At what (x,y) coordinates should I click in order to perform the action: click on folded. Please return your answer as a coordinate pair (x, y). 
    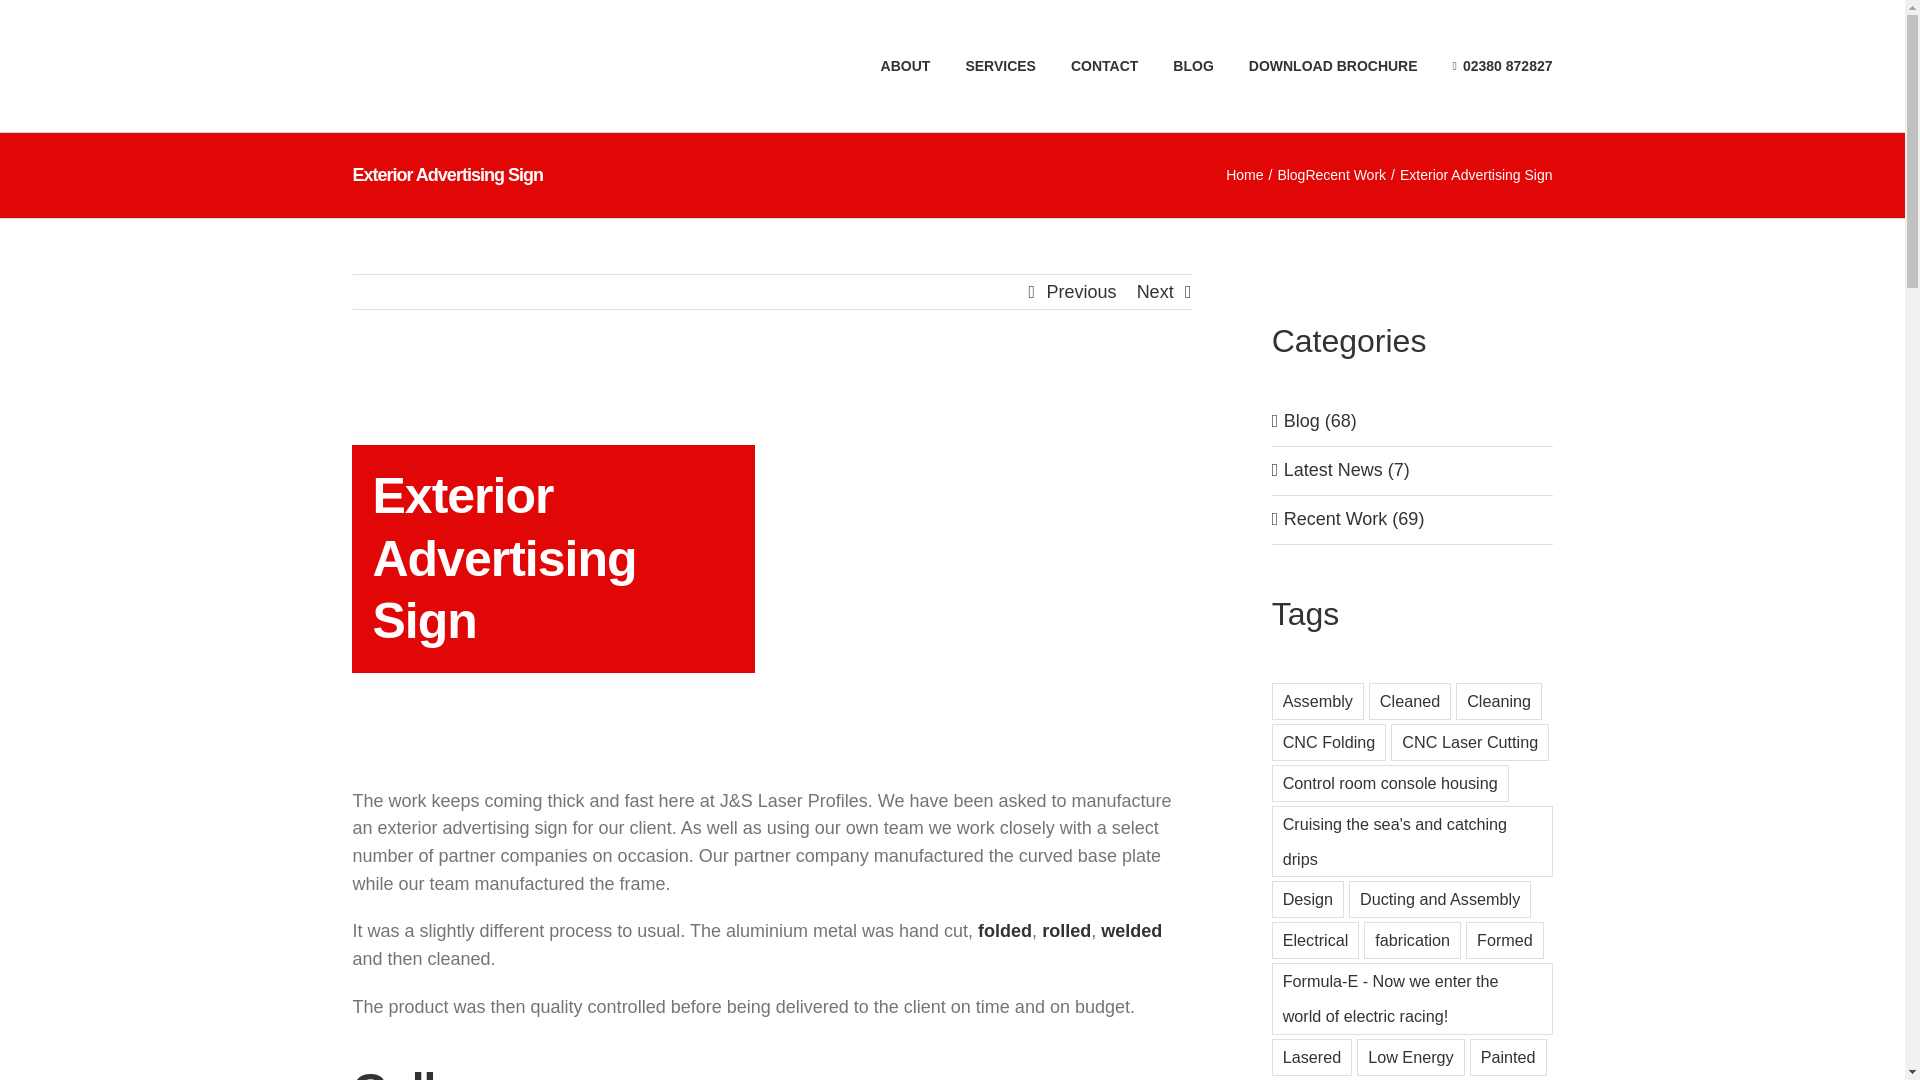
    Looking at the image, I should click on (1004, 930).